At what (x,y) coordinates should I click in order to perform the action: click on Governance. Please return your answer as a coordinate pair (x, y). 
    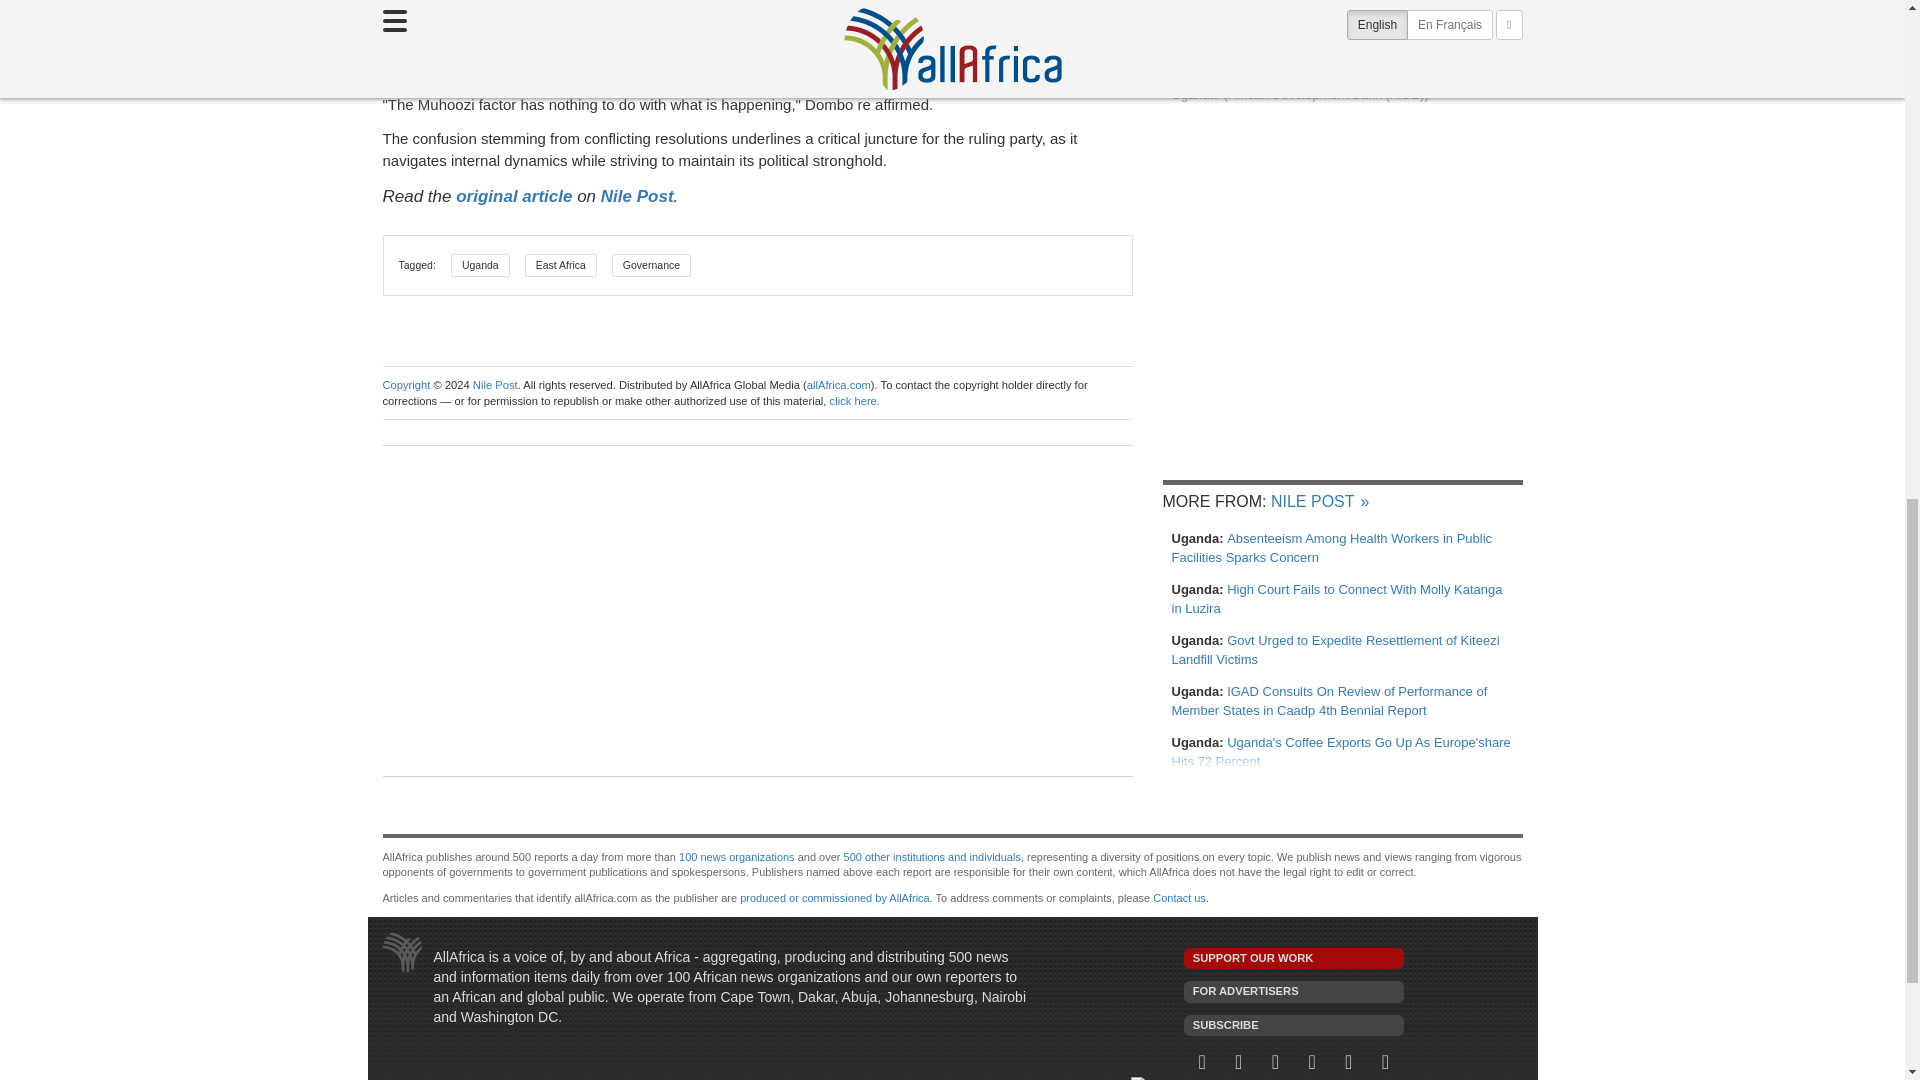
    Looking at the image, I should click on (652, 264).